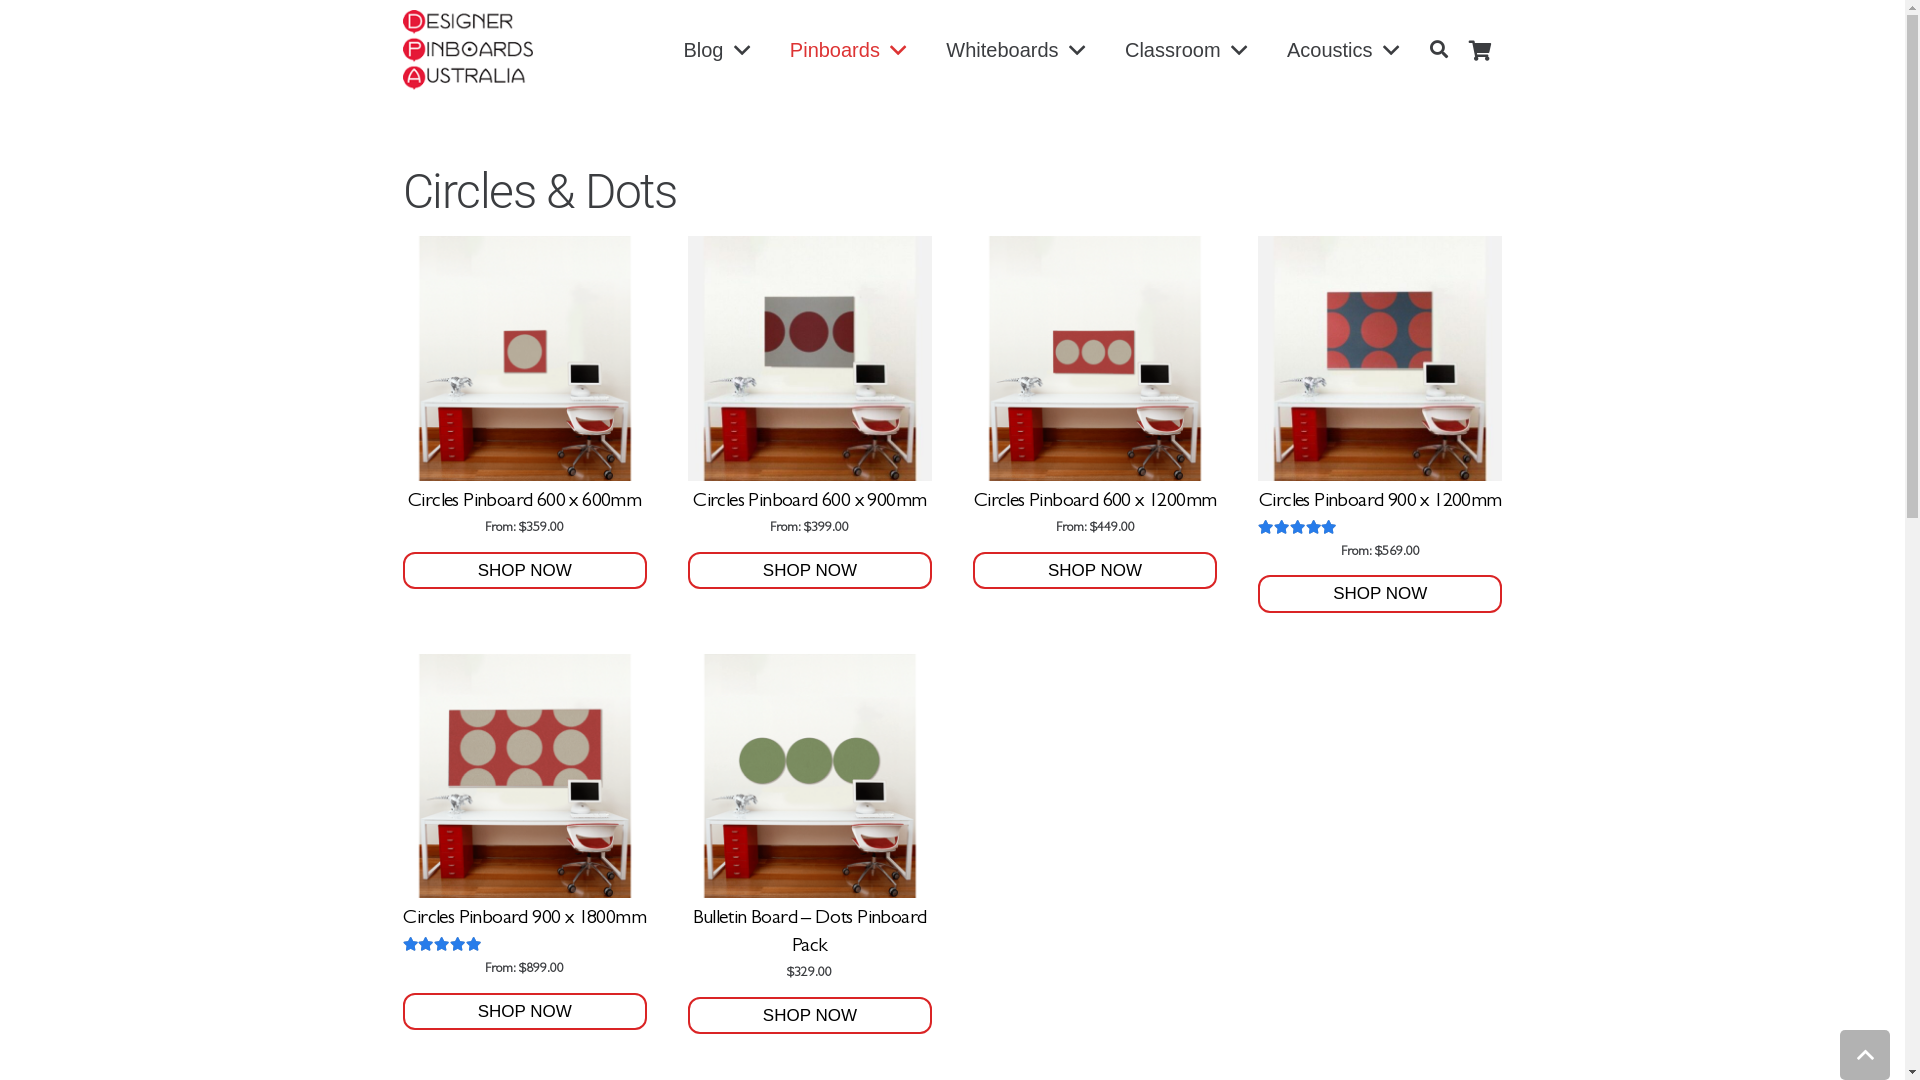 The image size is (1920, 1080). Describe the element at coordinates (524, 816) in the screenshot. I see `Circles Pinboard 900 x 1800mm
Rated out of 5
From: $899.00` at that location.